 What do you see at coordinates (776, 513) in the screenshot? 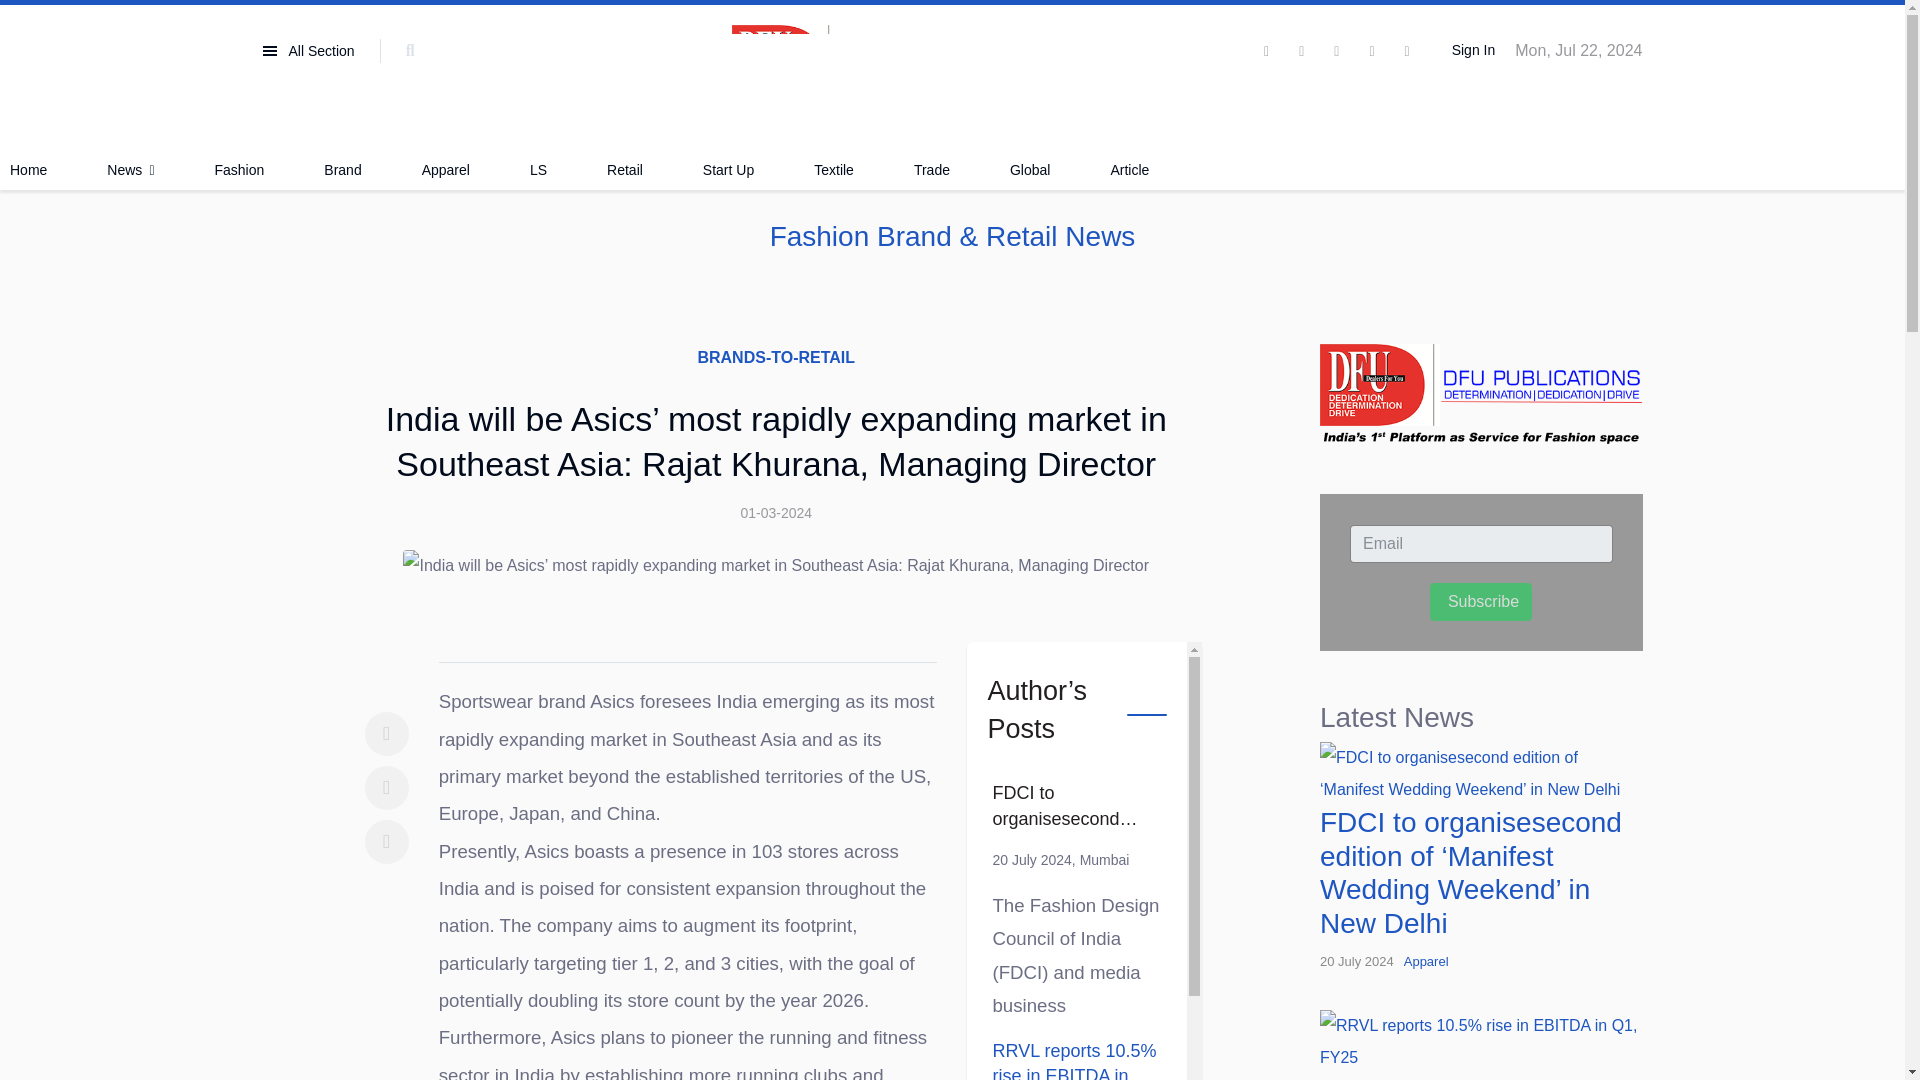
I see `Published: 01 March 2024` at bounding box center [776, 513].